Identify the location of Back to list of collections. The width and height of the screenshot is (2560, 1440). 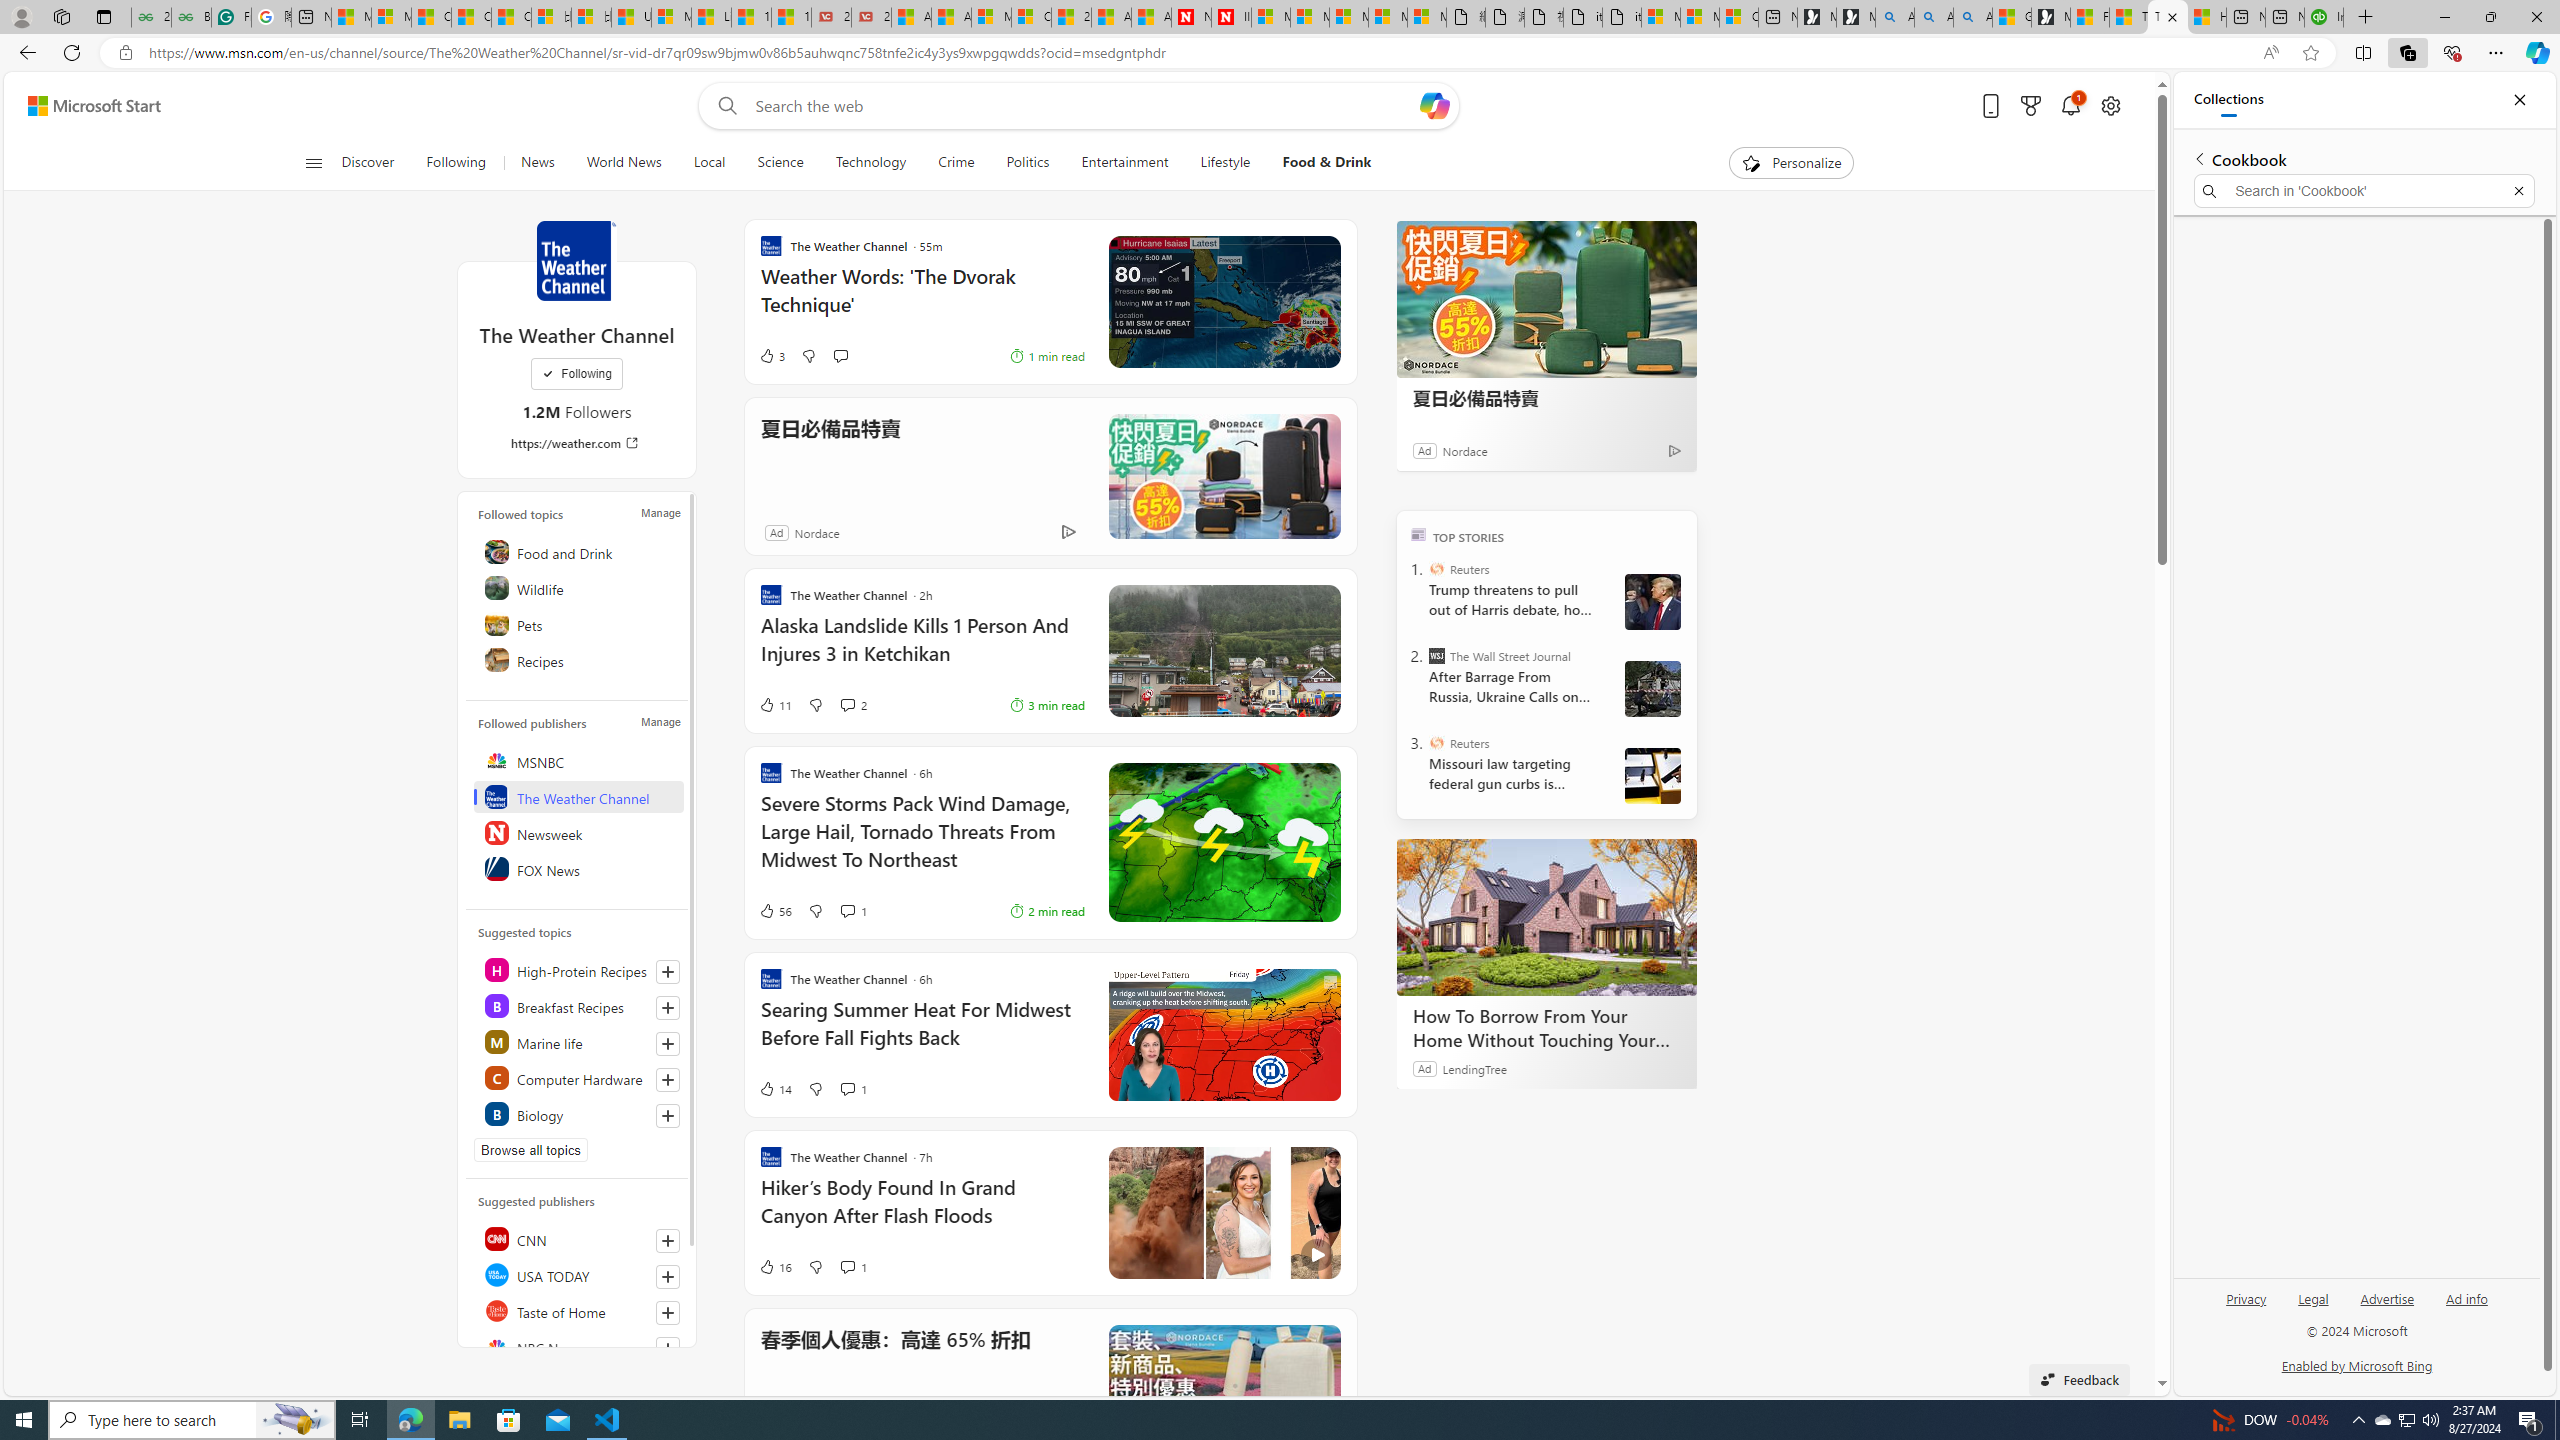
(2198, 158).